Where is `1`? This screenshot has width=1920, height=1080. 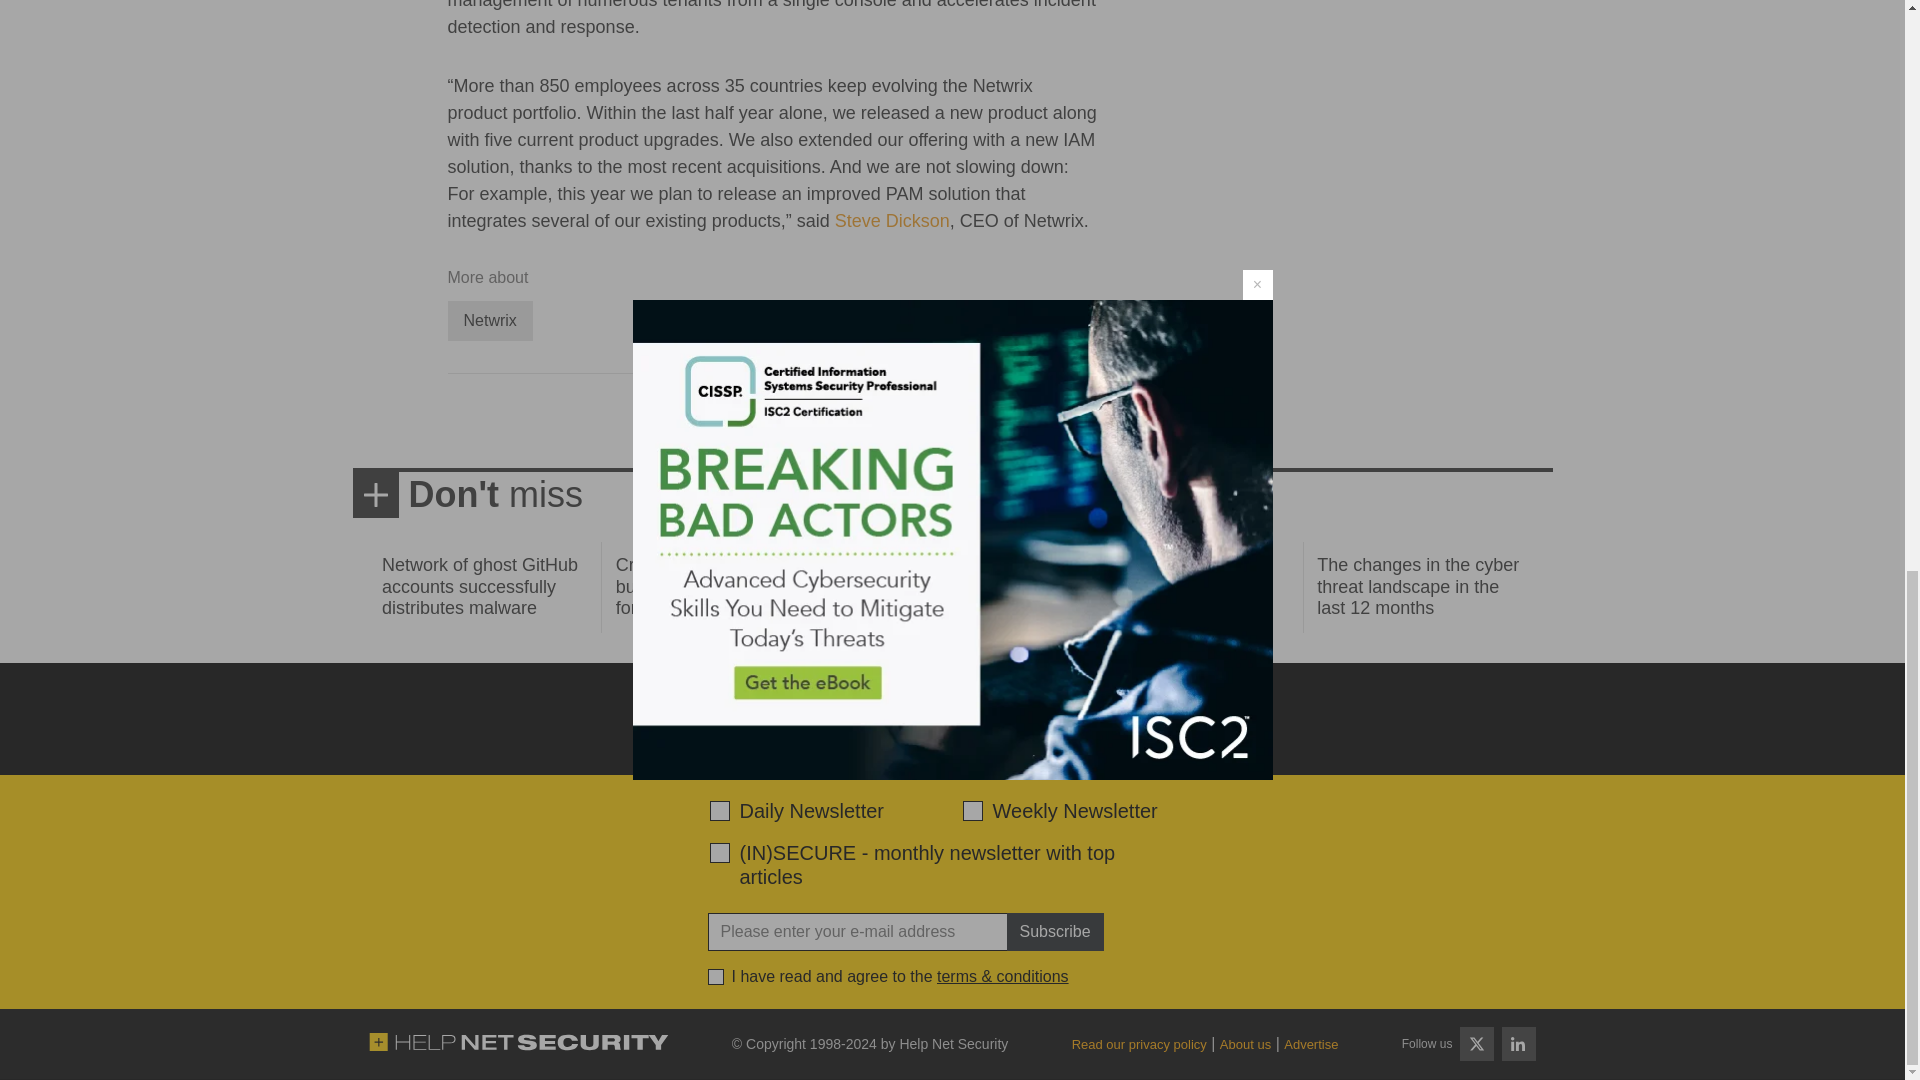
1 is located at coordinates (716, 976).